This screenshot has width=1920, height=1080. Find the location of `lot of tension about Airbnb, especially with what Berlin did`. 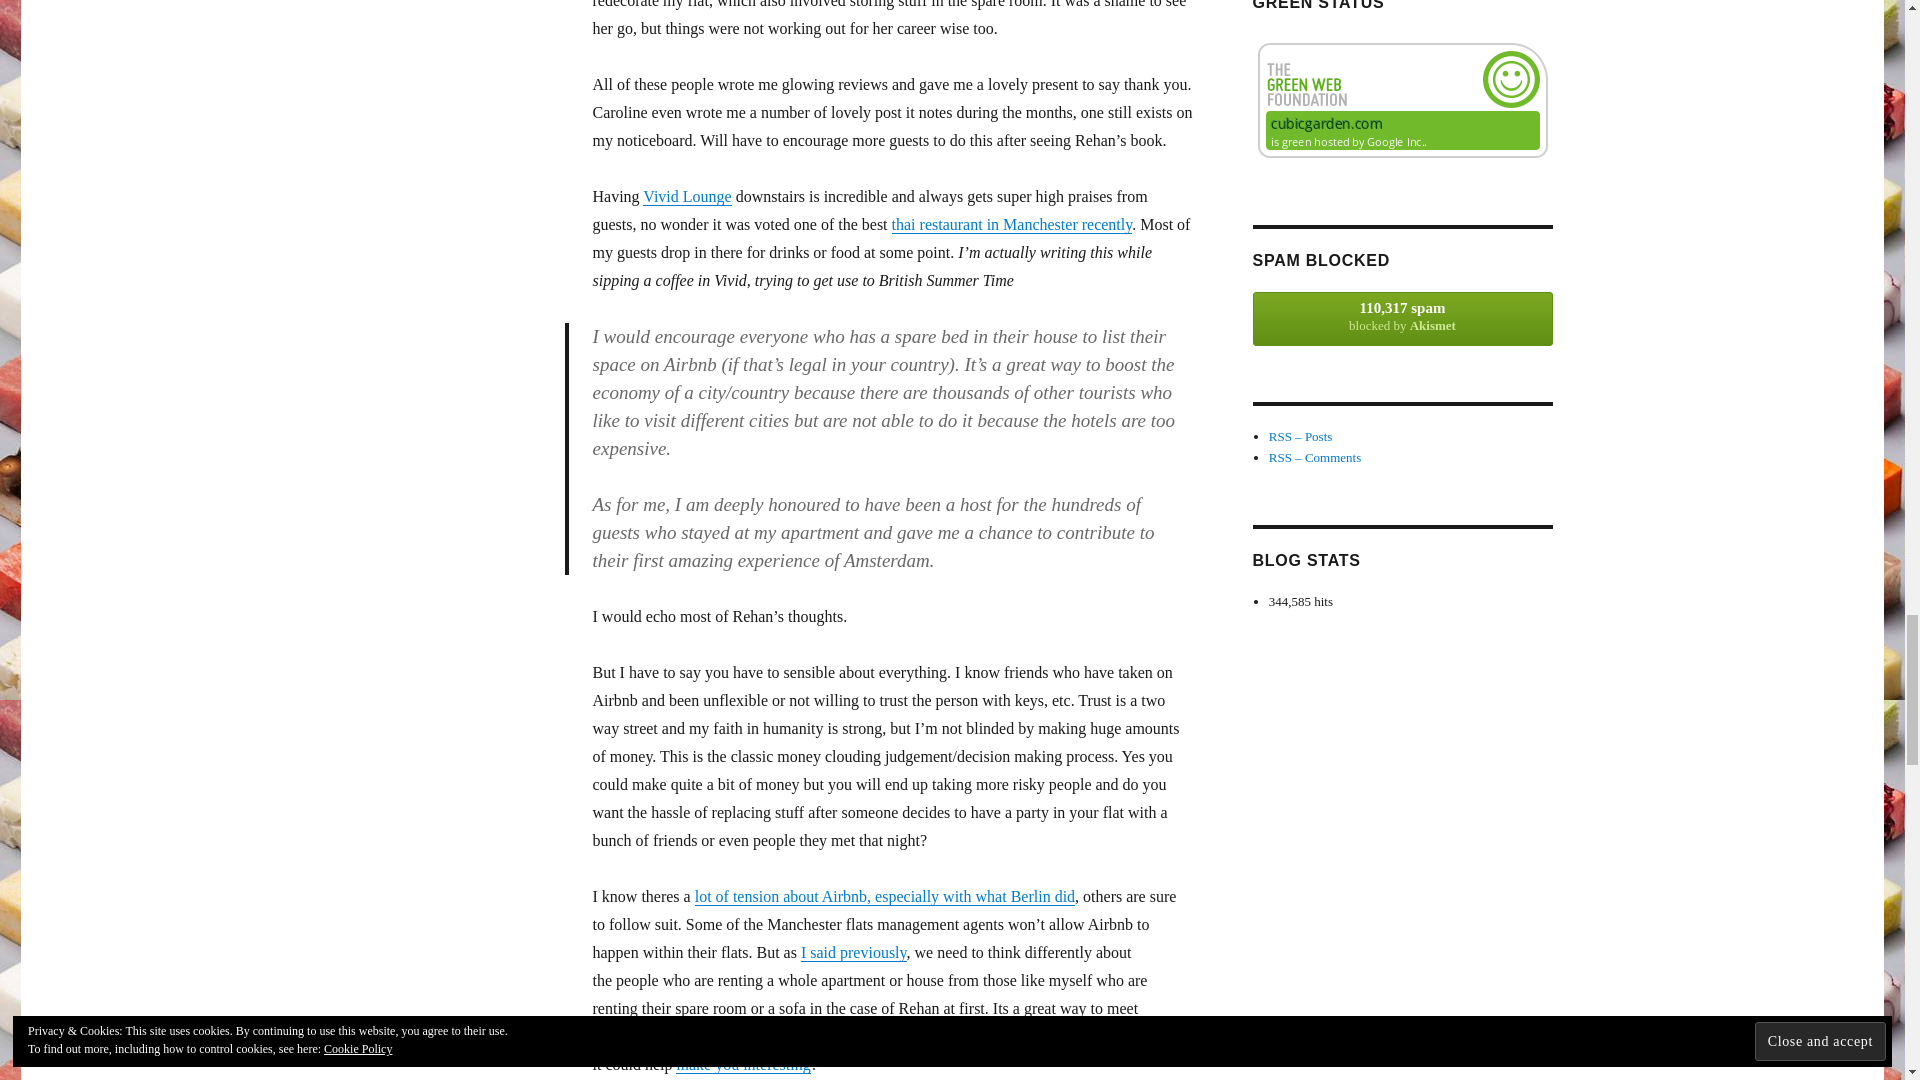

lot of tension about Airbnb, especially with what Berlin did is located at coordinates (885, 896).